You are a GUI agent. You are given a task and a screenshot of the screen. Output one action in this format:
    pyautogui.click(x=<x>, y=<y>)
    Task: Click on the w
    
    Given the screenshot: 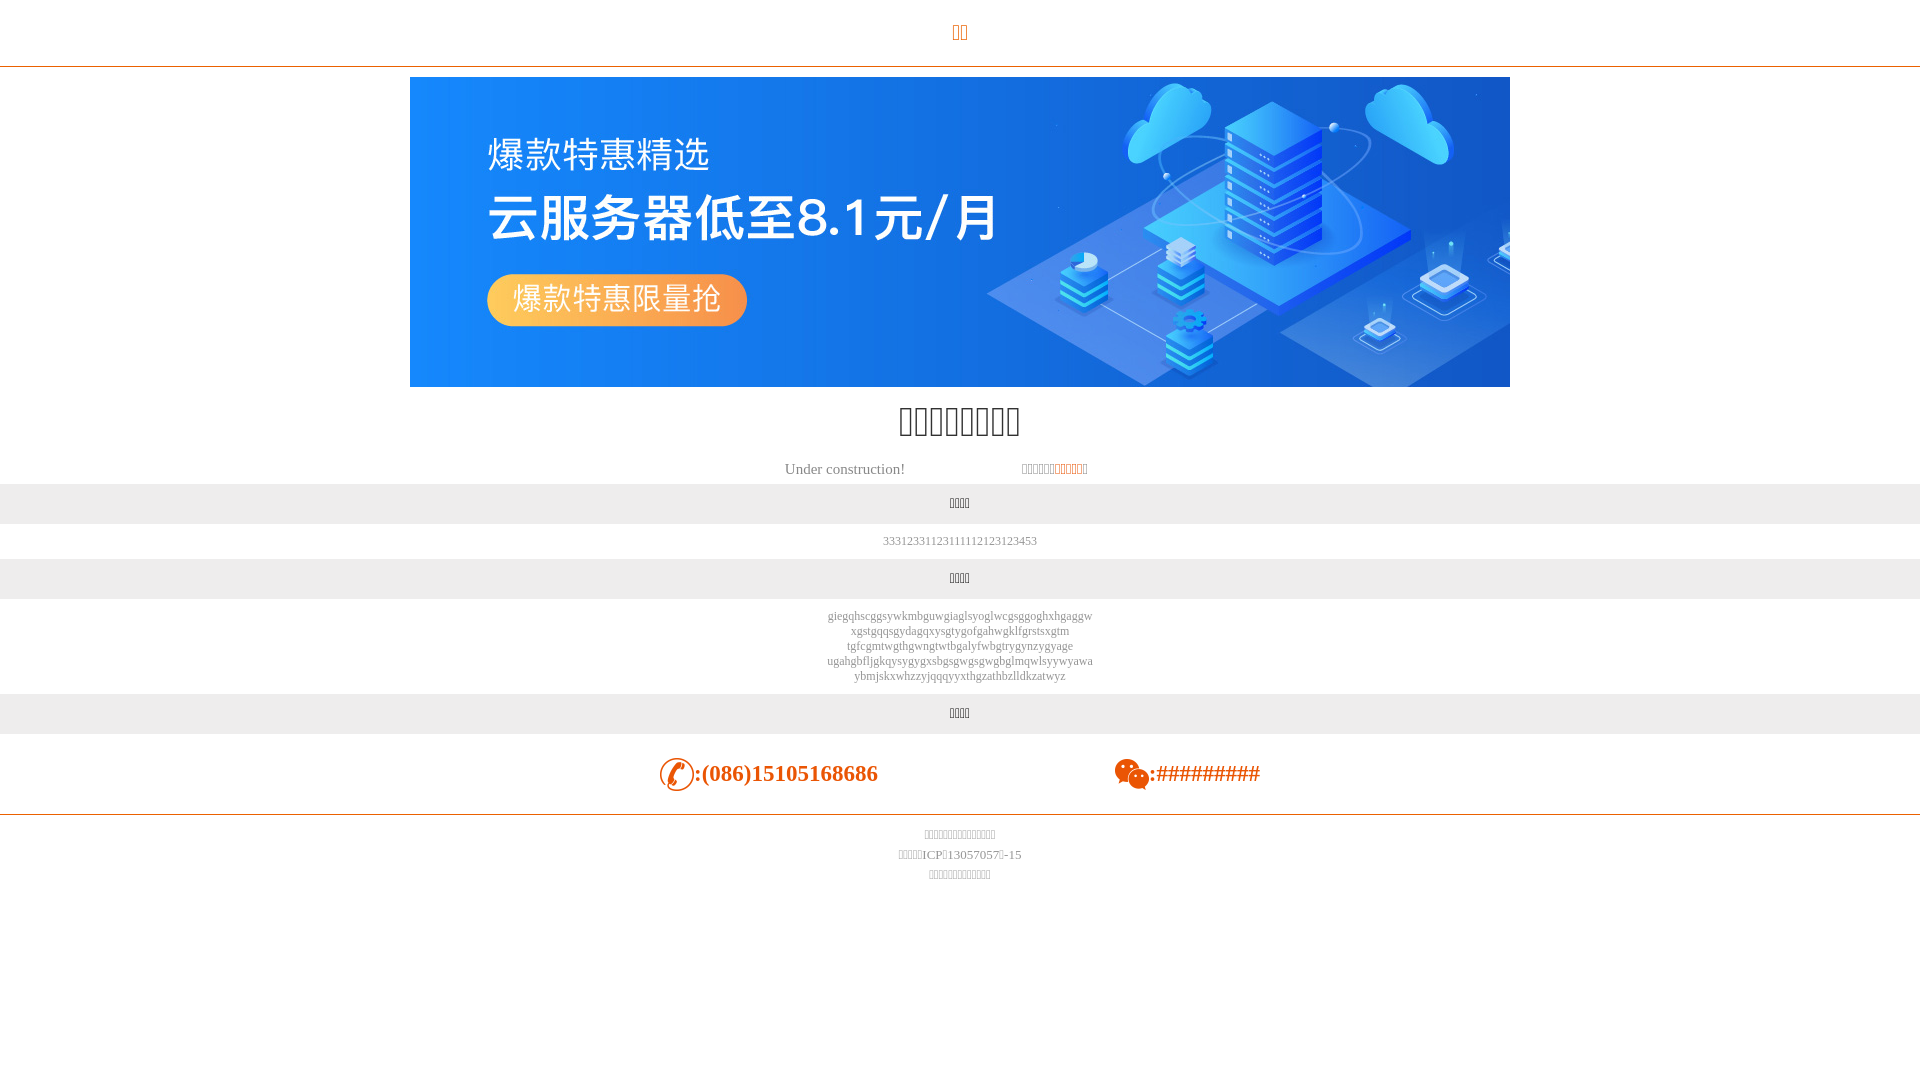 What is the action you would take?
    pyautogui.click(x=918, y=646)
    